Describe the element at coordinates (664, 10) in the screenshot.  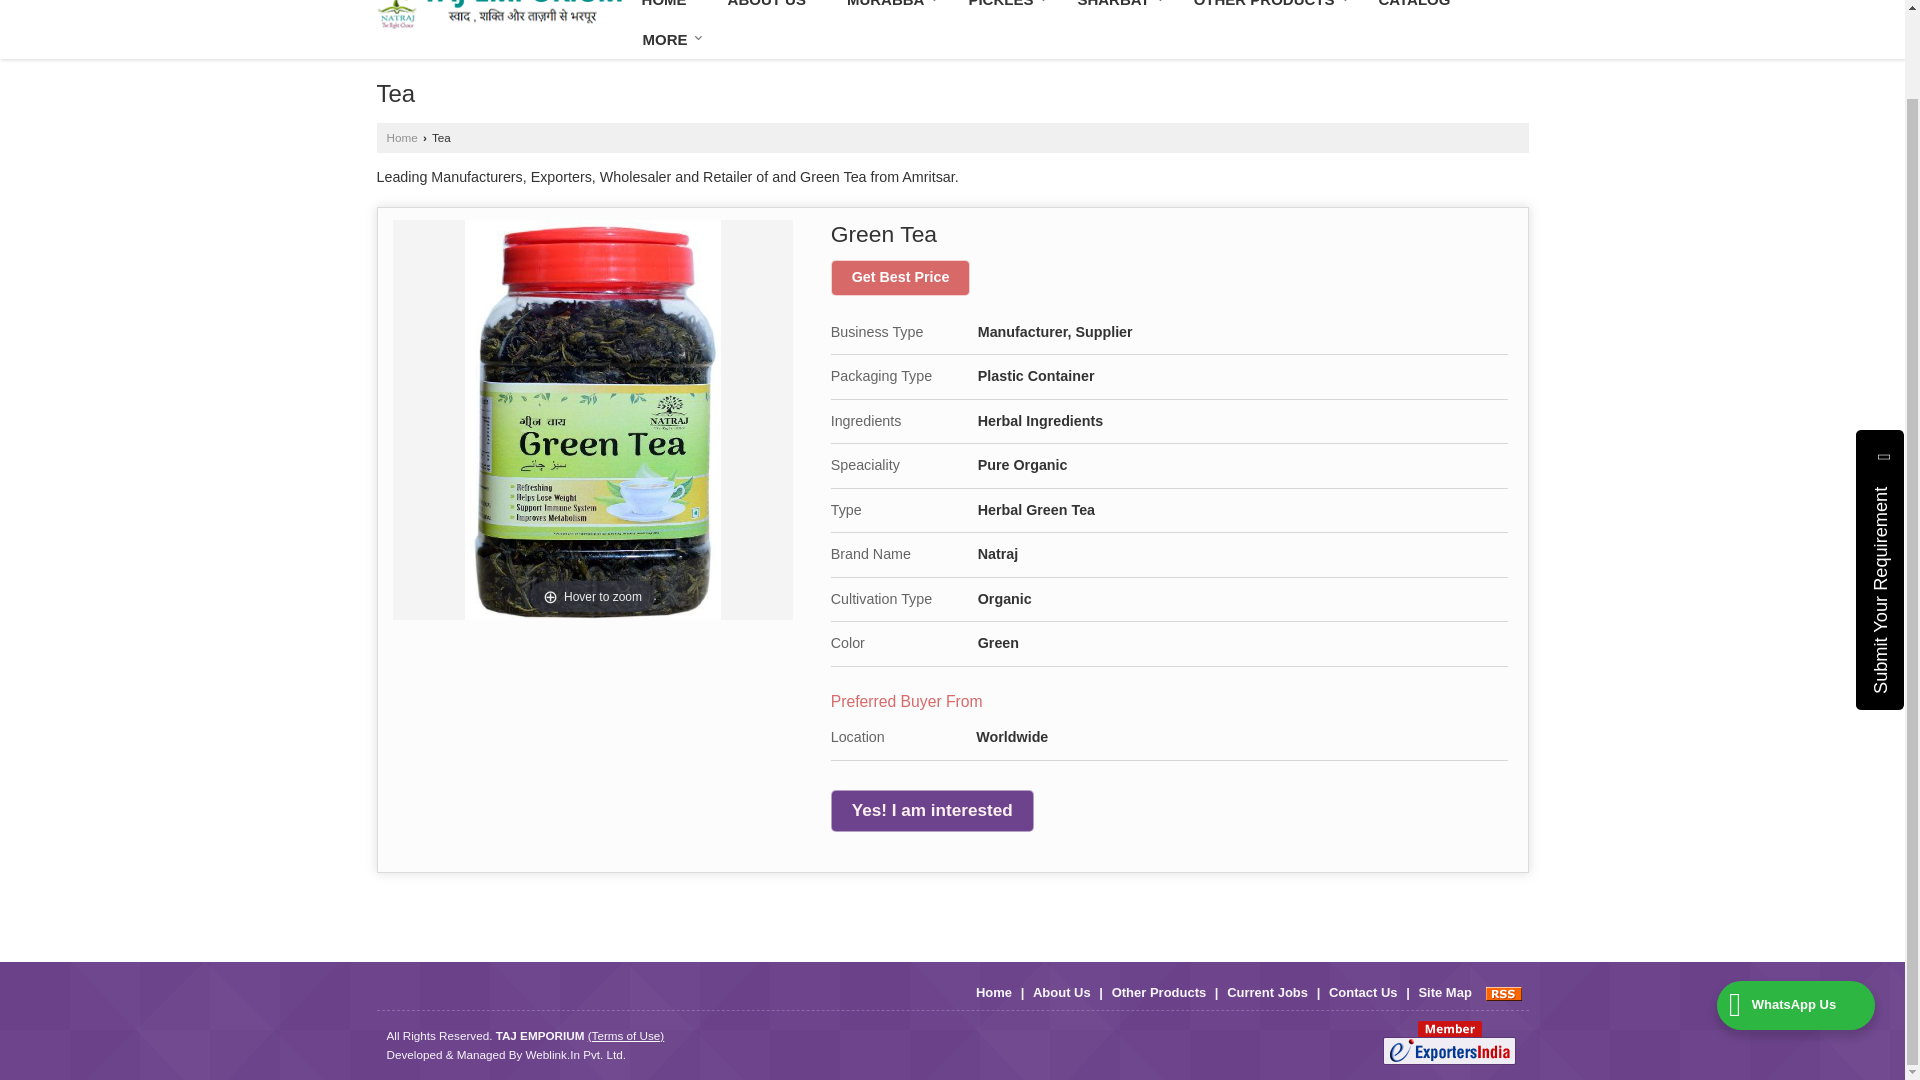
I see `Home` at that location.